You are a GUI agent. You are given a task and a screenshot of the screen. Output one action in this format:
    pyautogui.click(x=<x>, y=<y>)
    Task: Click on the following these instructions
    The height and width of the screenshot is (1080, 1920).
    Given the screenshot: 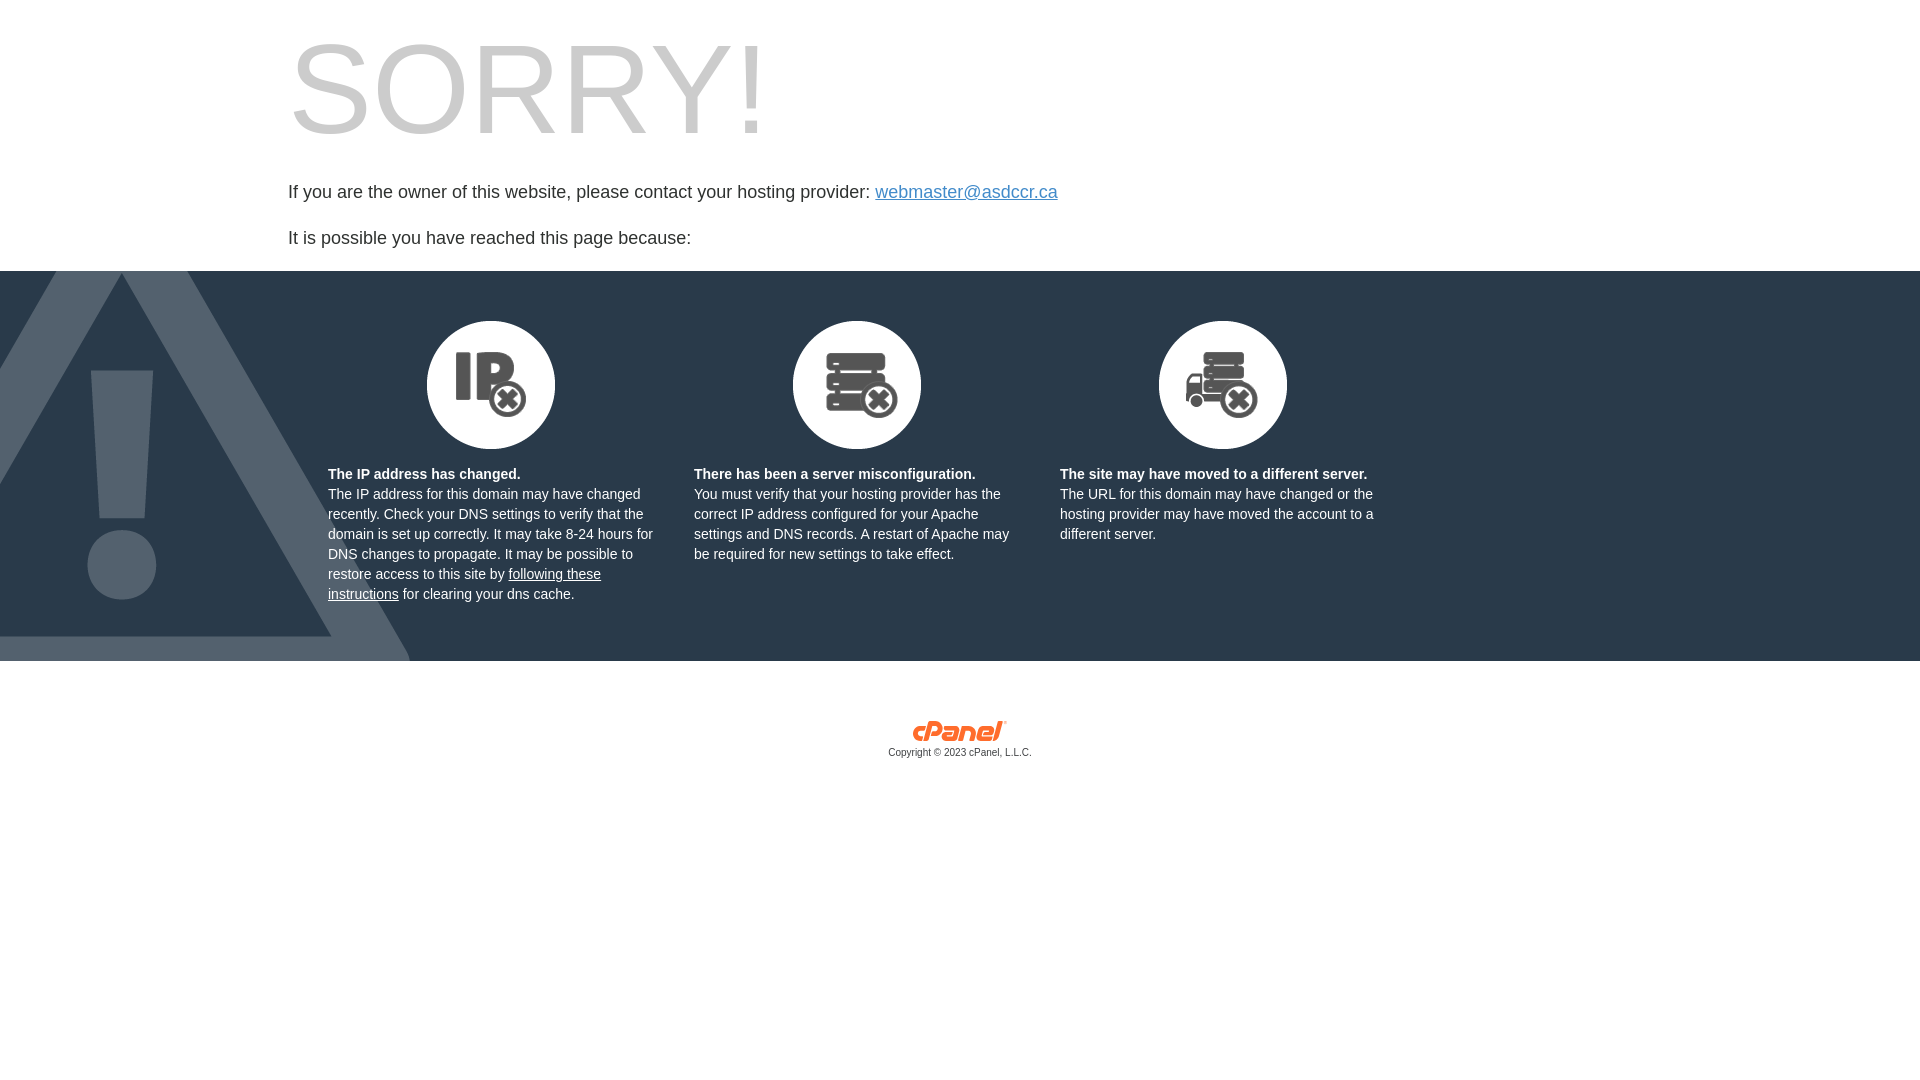 What is the action you would take?
    pyautogui.click(x=464, y=584)
    